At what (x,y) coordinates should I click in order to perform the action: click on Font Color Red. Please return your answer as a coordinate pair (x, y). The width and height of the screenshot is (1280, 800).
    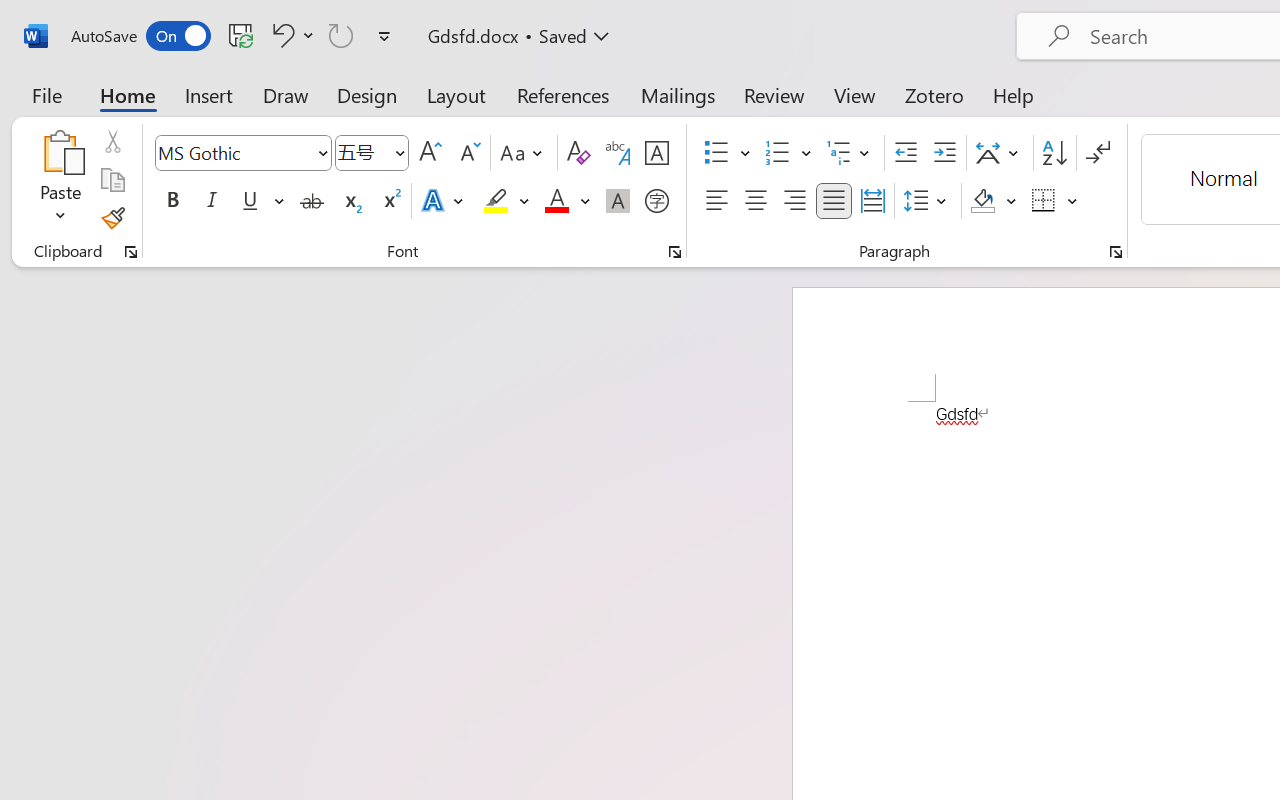
    Looking at the image, I should click on (556, 201).